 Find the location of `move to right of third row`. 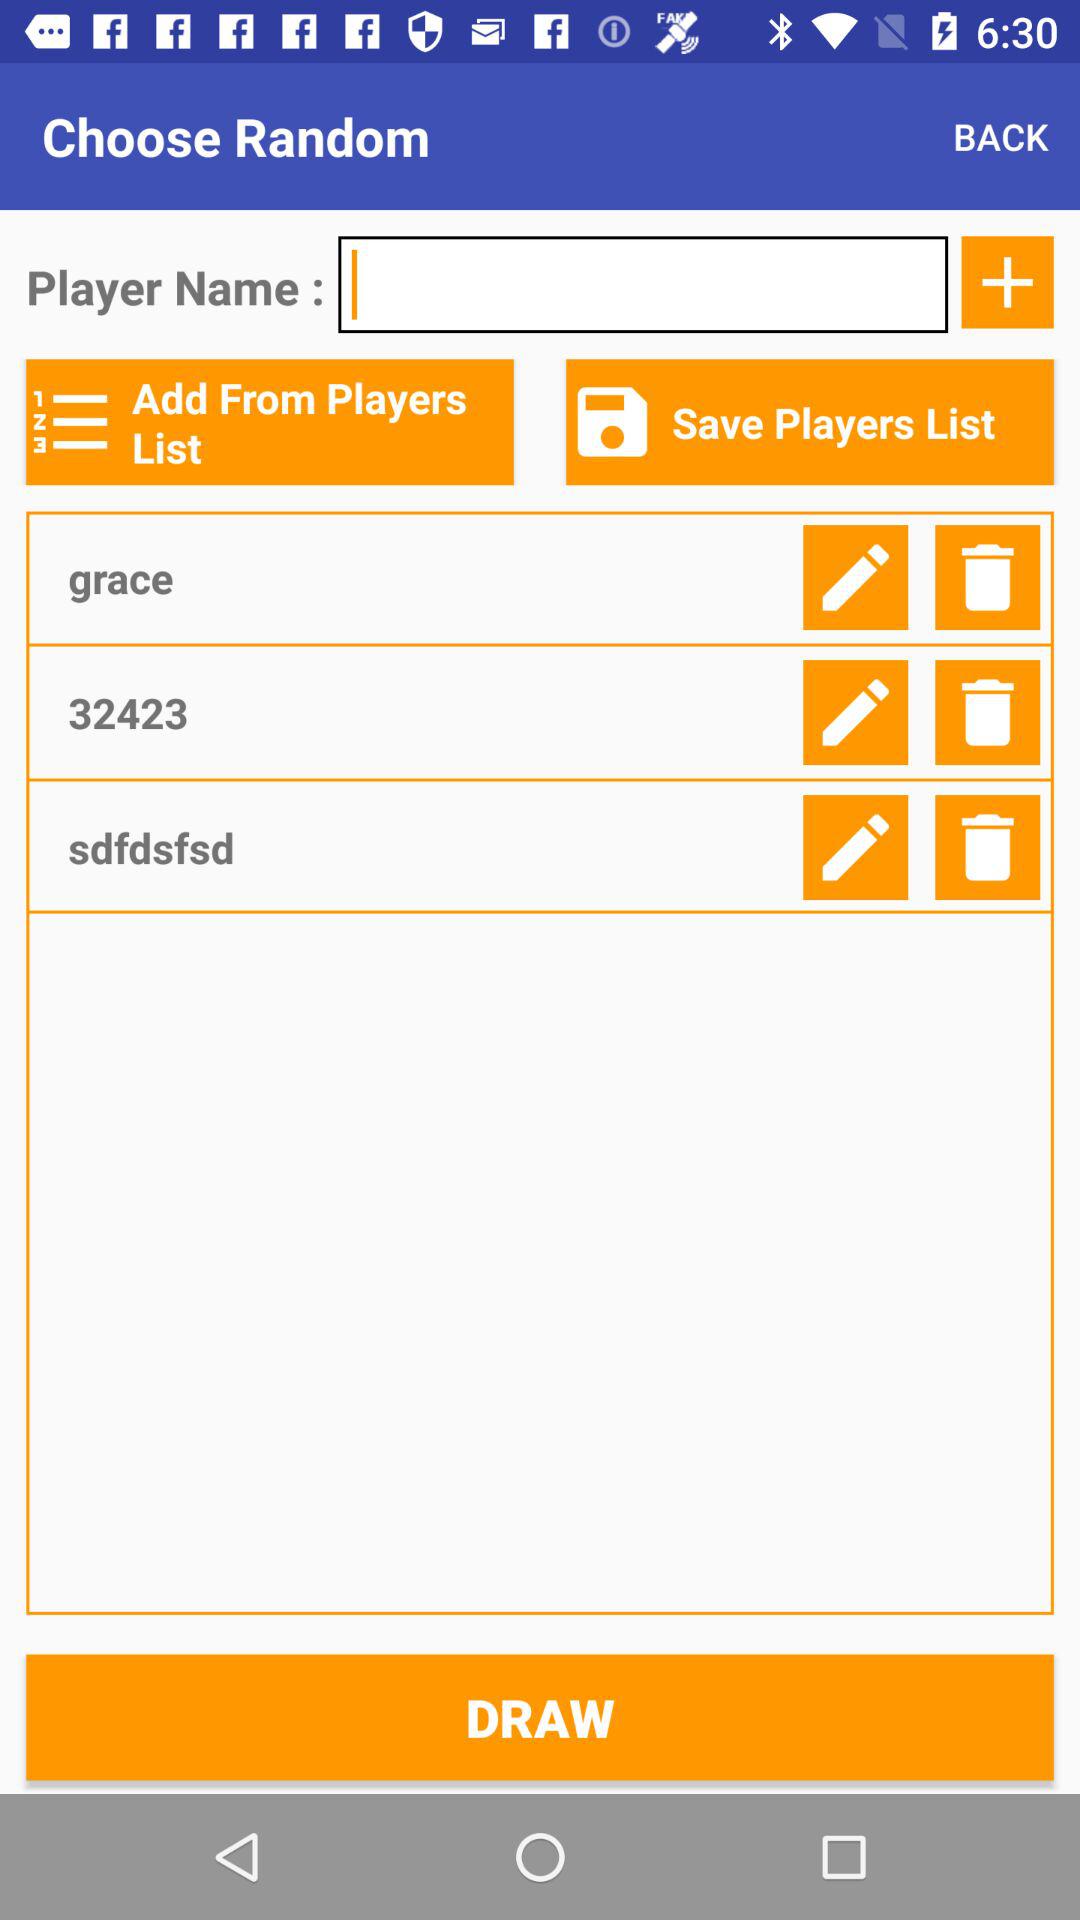

move to right of third row is located at coordinates (856, 847).